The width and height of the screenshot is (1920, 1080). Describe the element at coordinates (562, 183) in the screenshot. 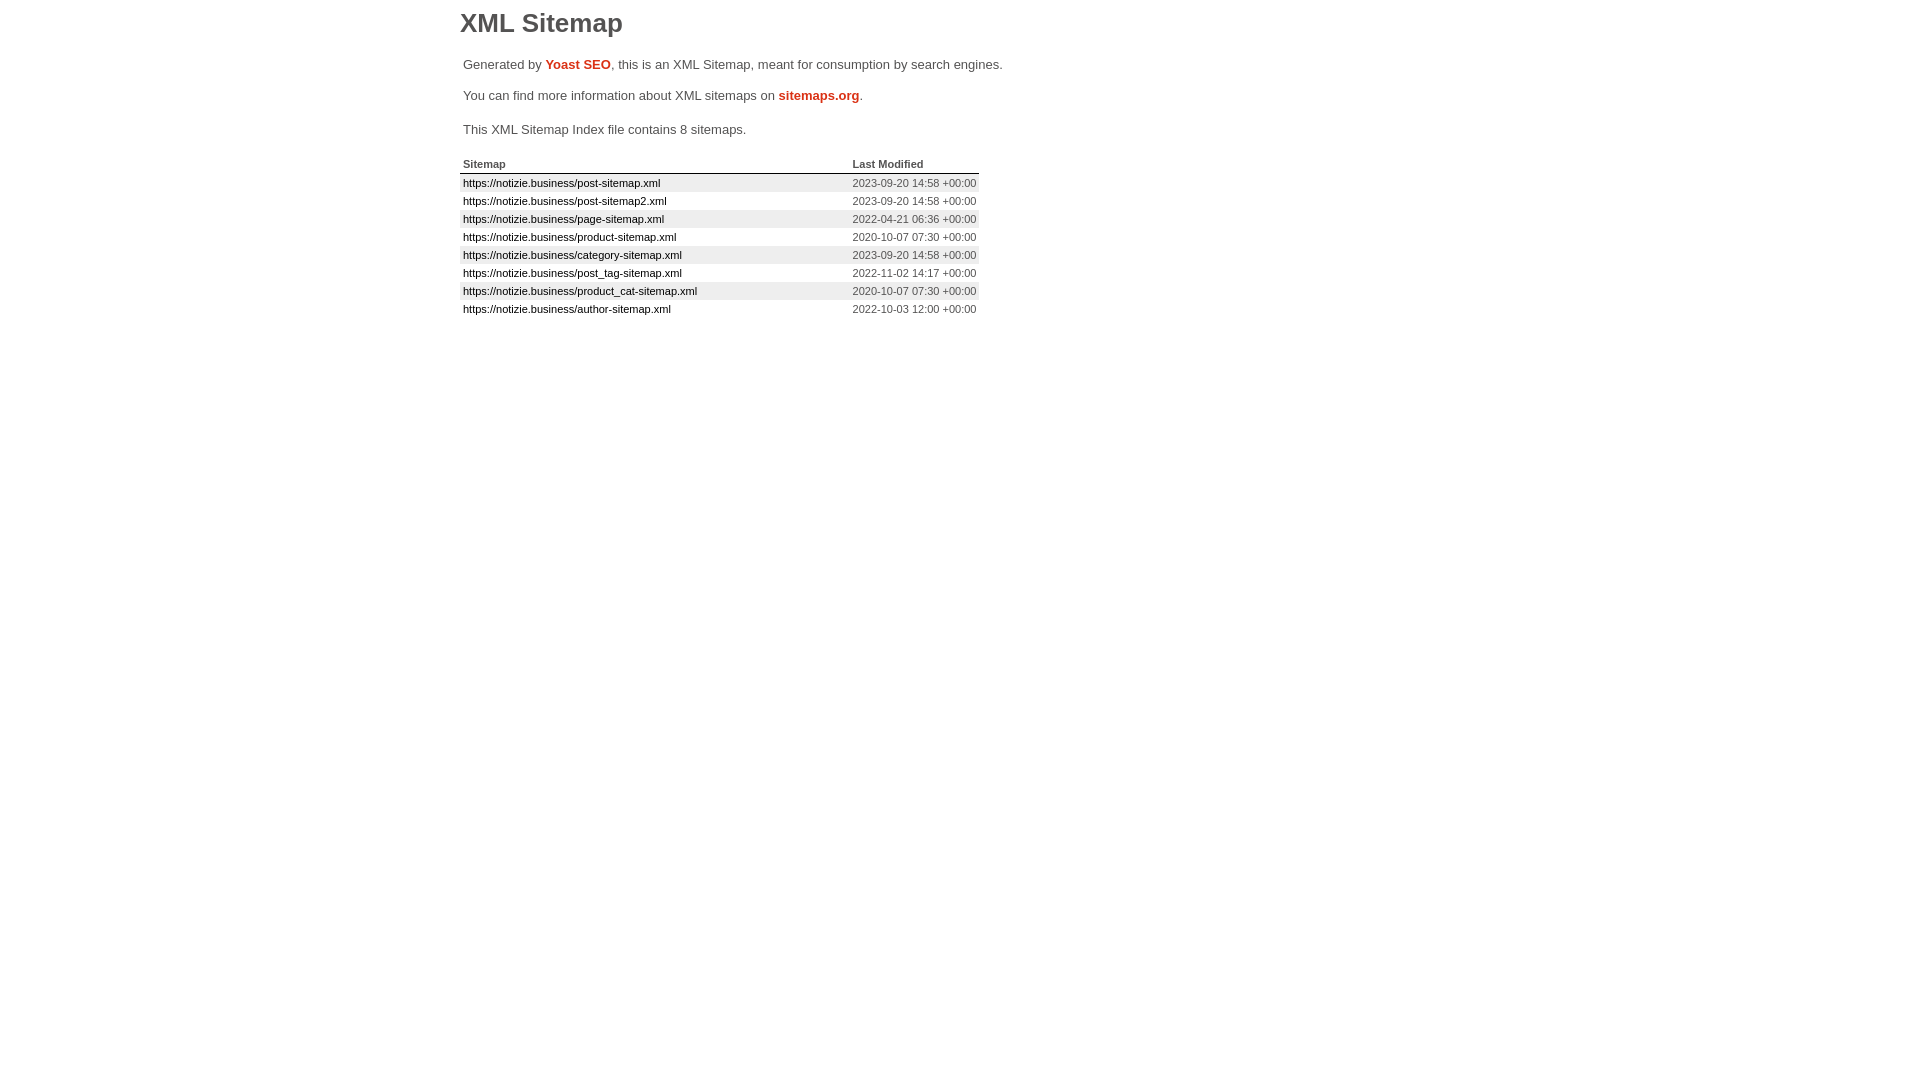

I see `https://notizie.business/post-sitemap.xml` at that location.